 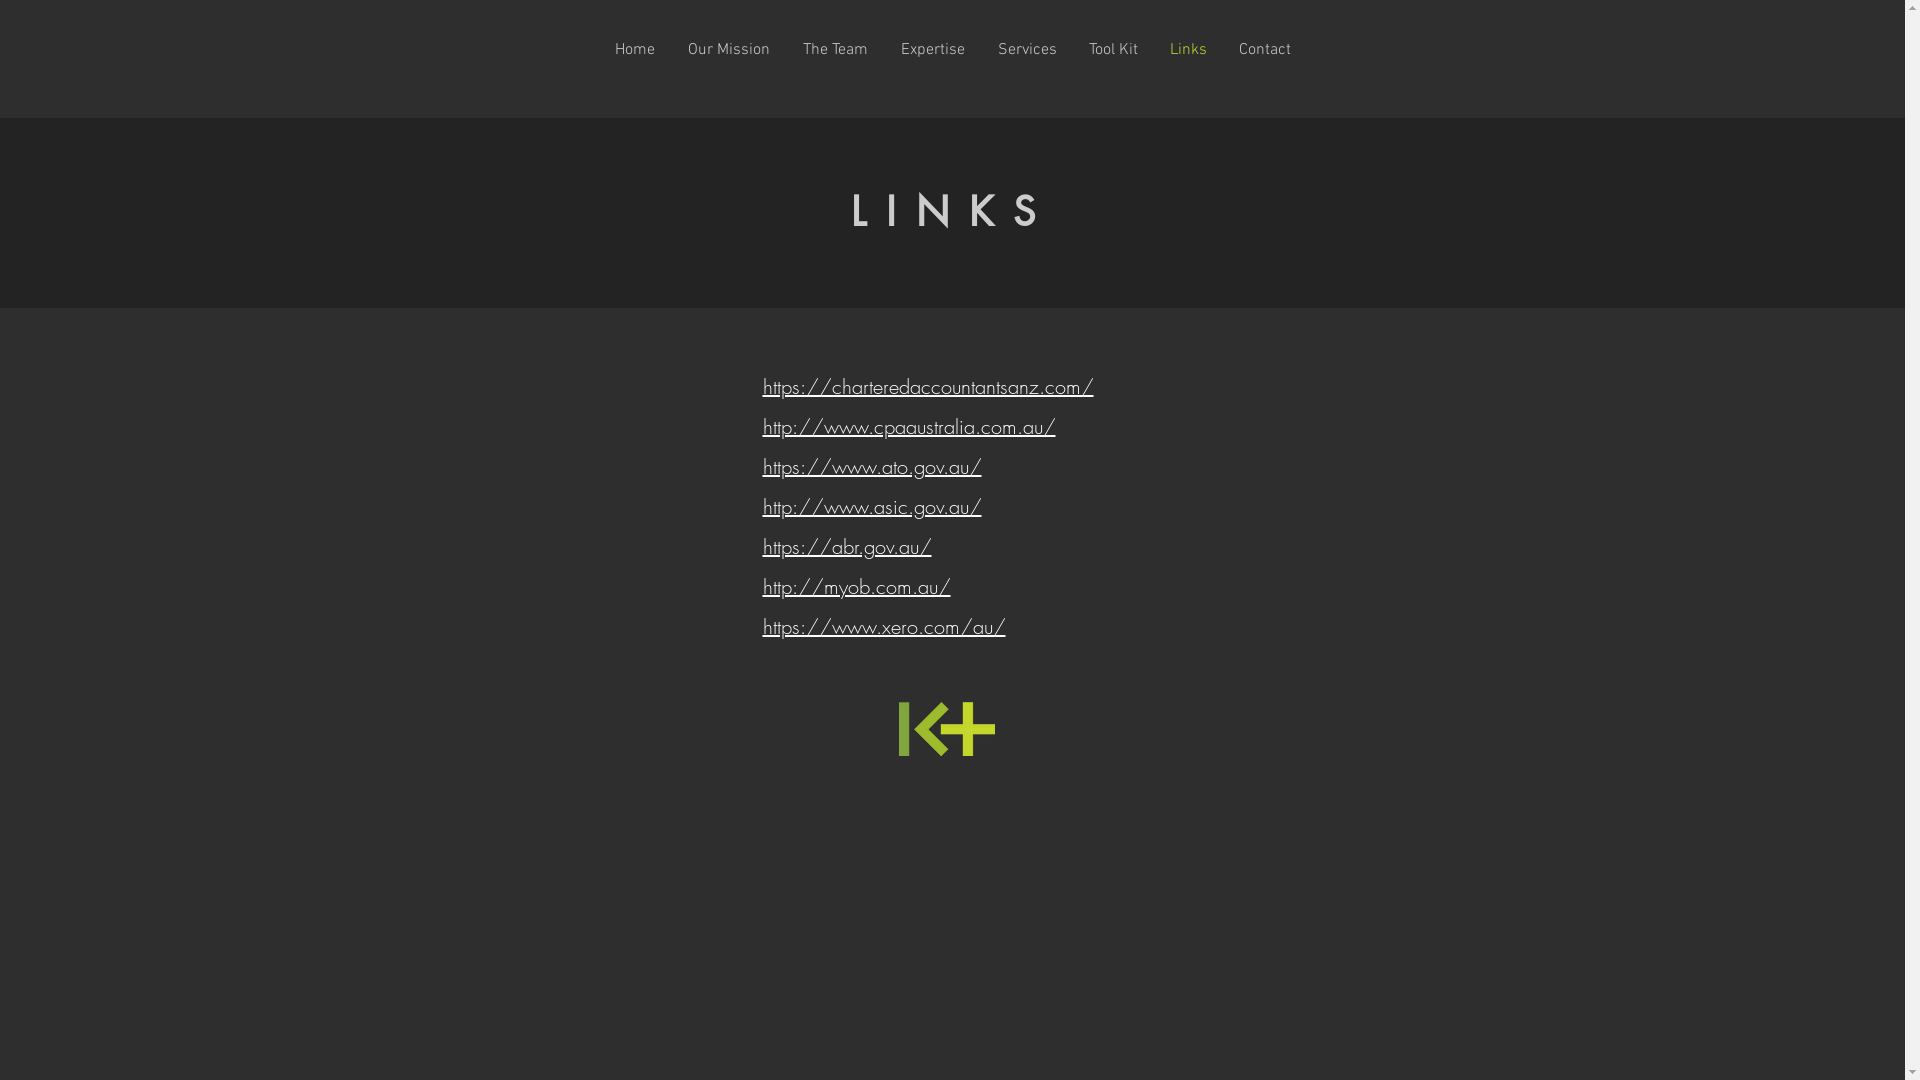 I want to click on http://www.asic.gov.au/, so click(x=872, y=506).